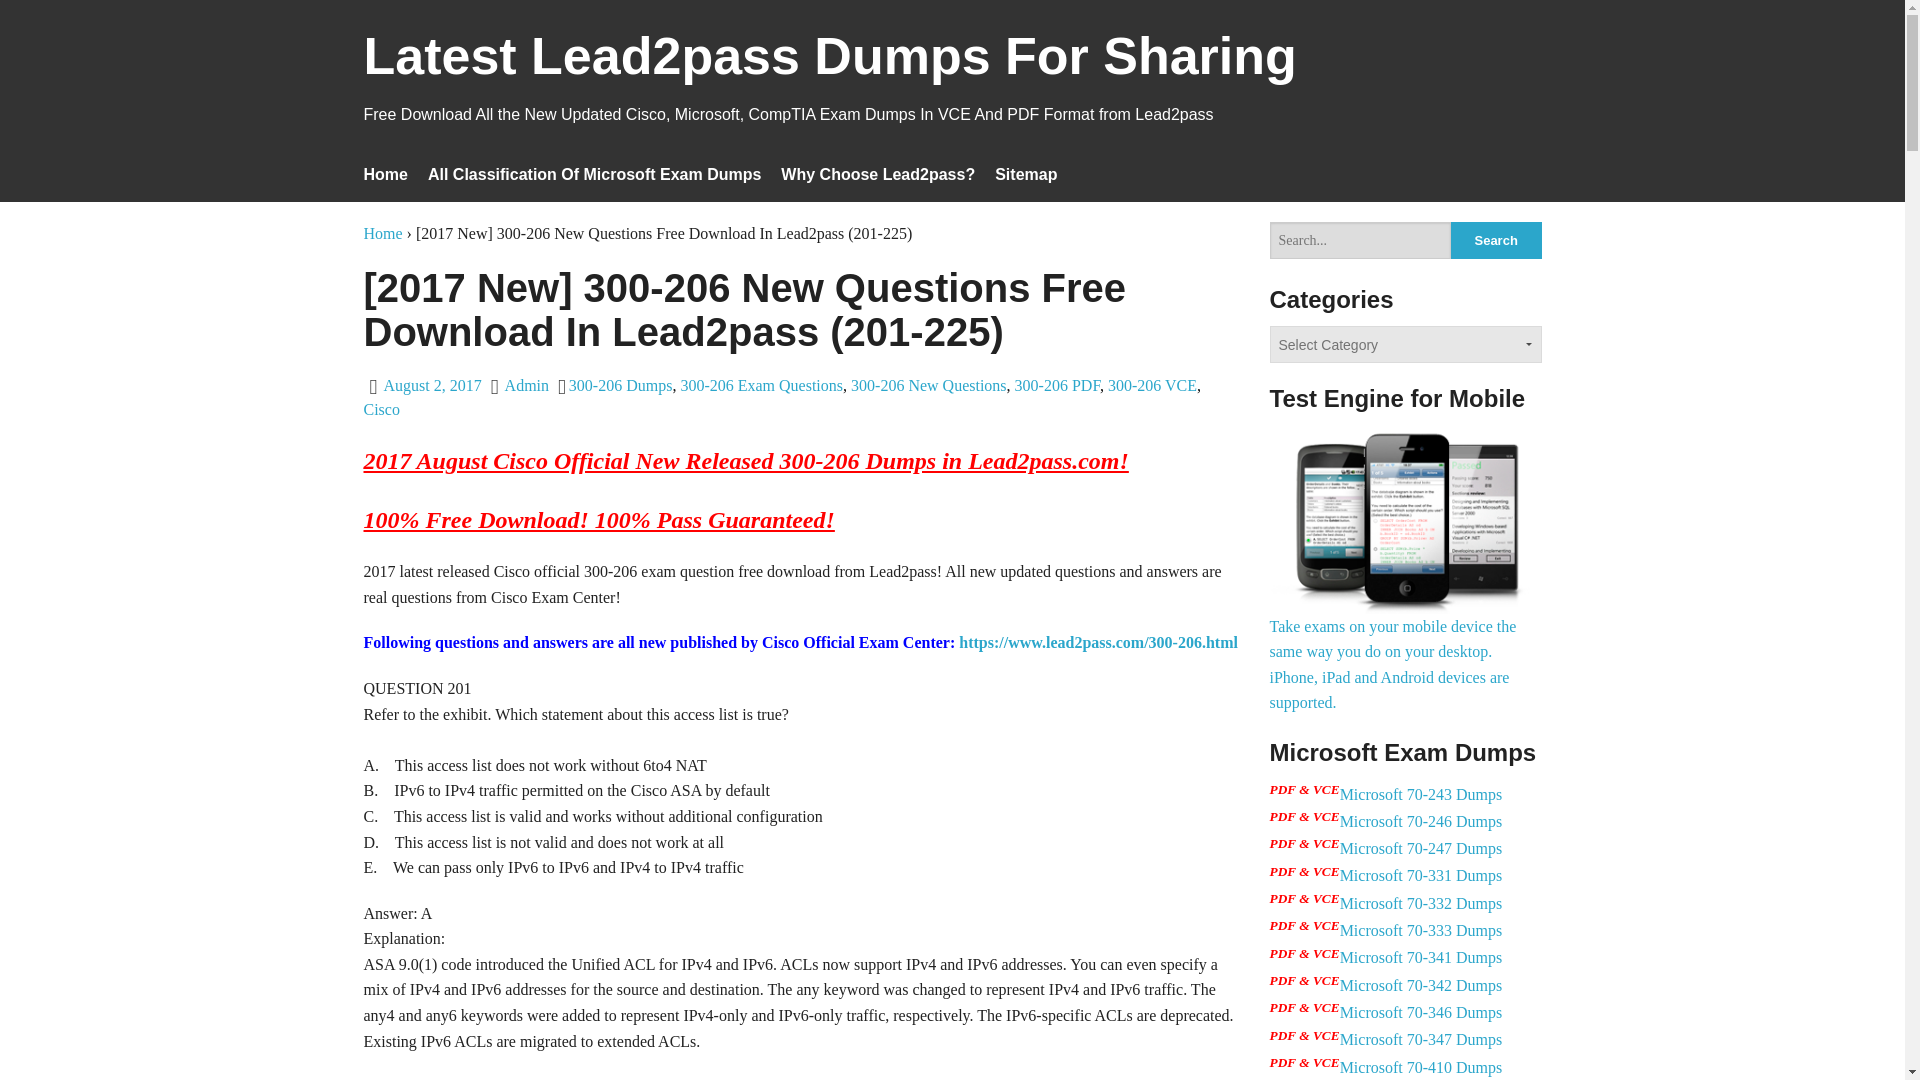 This screenshot has height=1080, width=1920. What do you see at coordinates (594, 174) in the screenshot?
I see `All Classification Of Microsoft Exam Dumps` at bounding box center [594, 174].